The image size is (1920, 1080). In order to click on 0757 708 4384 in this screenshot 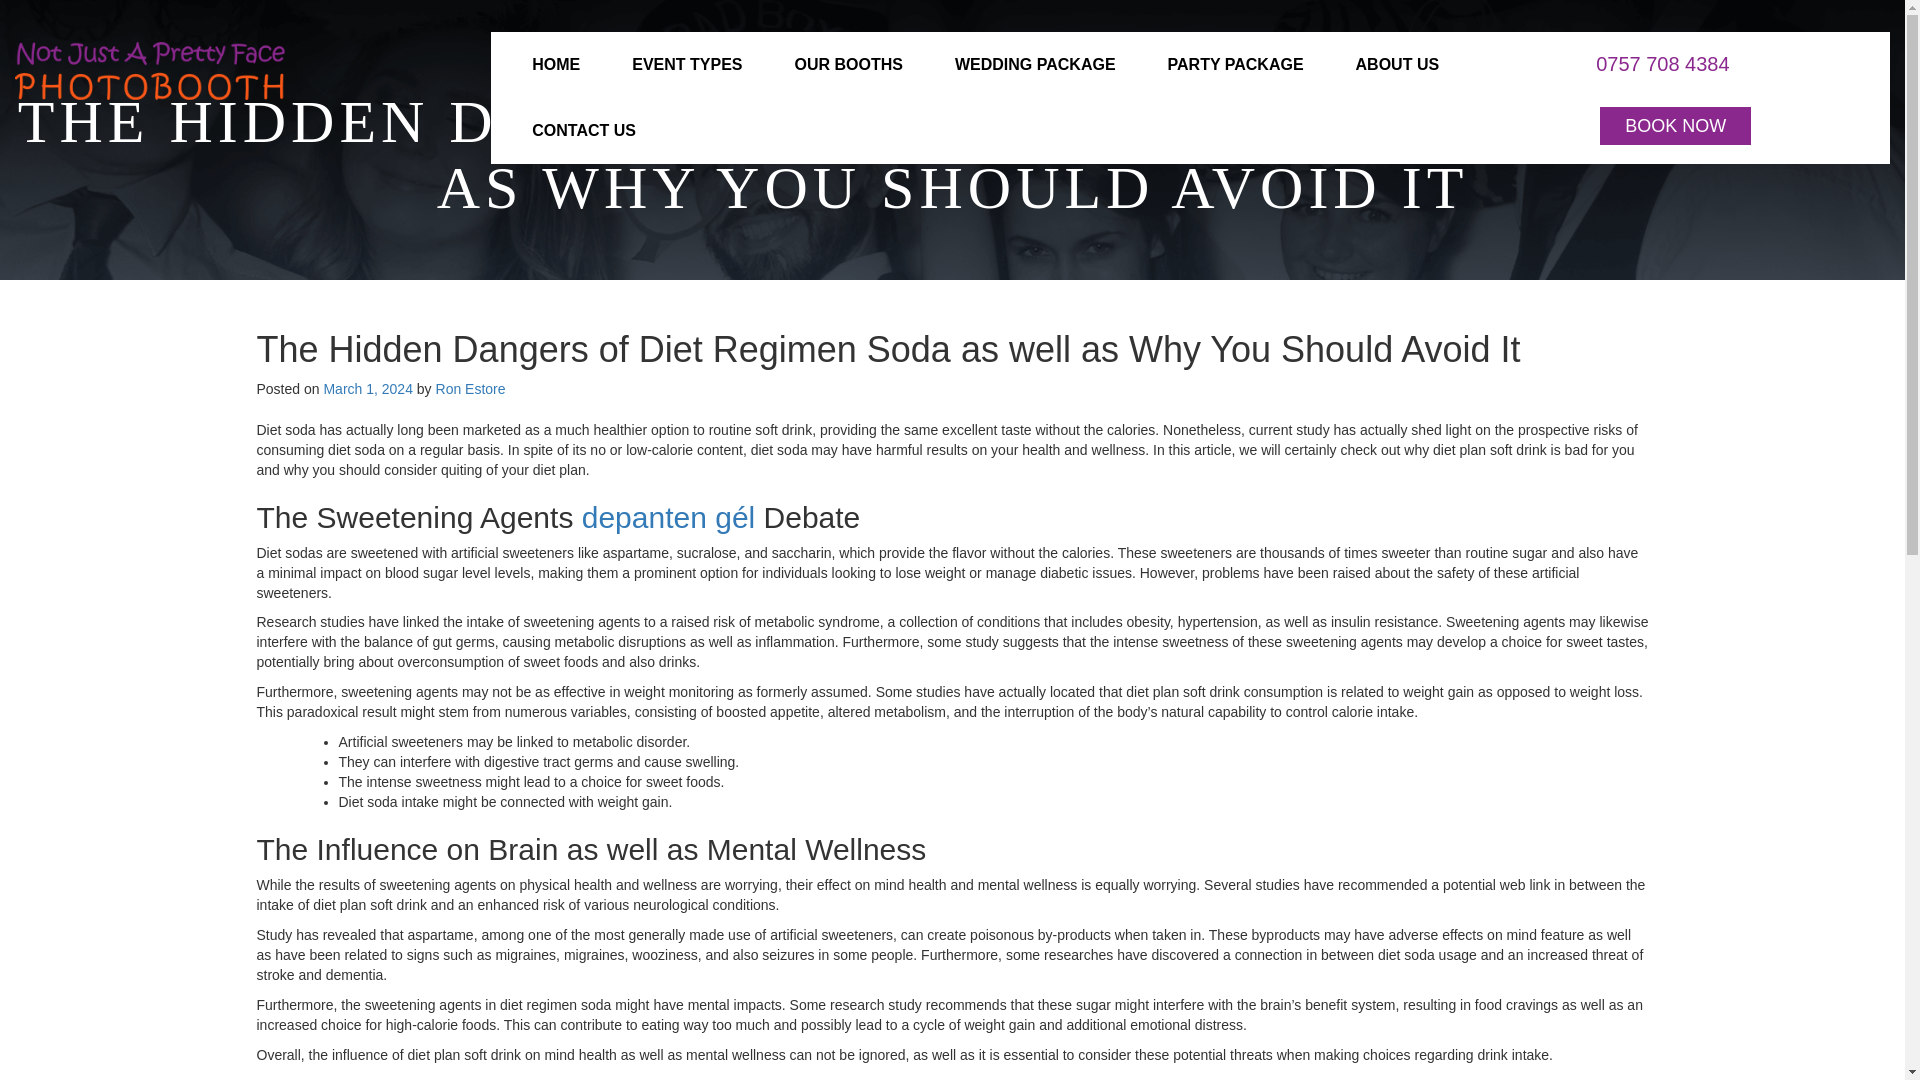, I will do `click(1662, 62)`.